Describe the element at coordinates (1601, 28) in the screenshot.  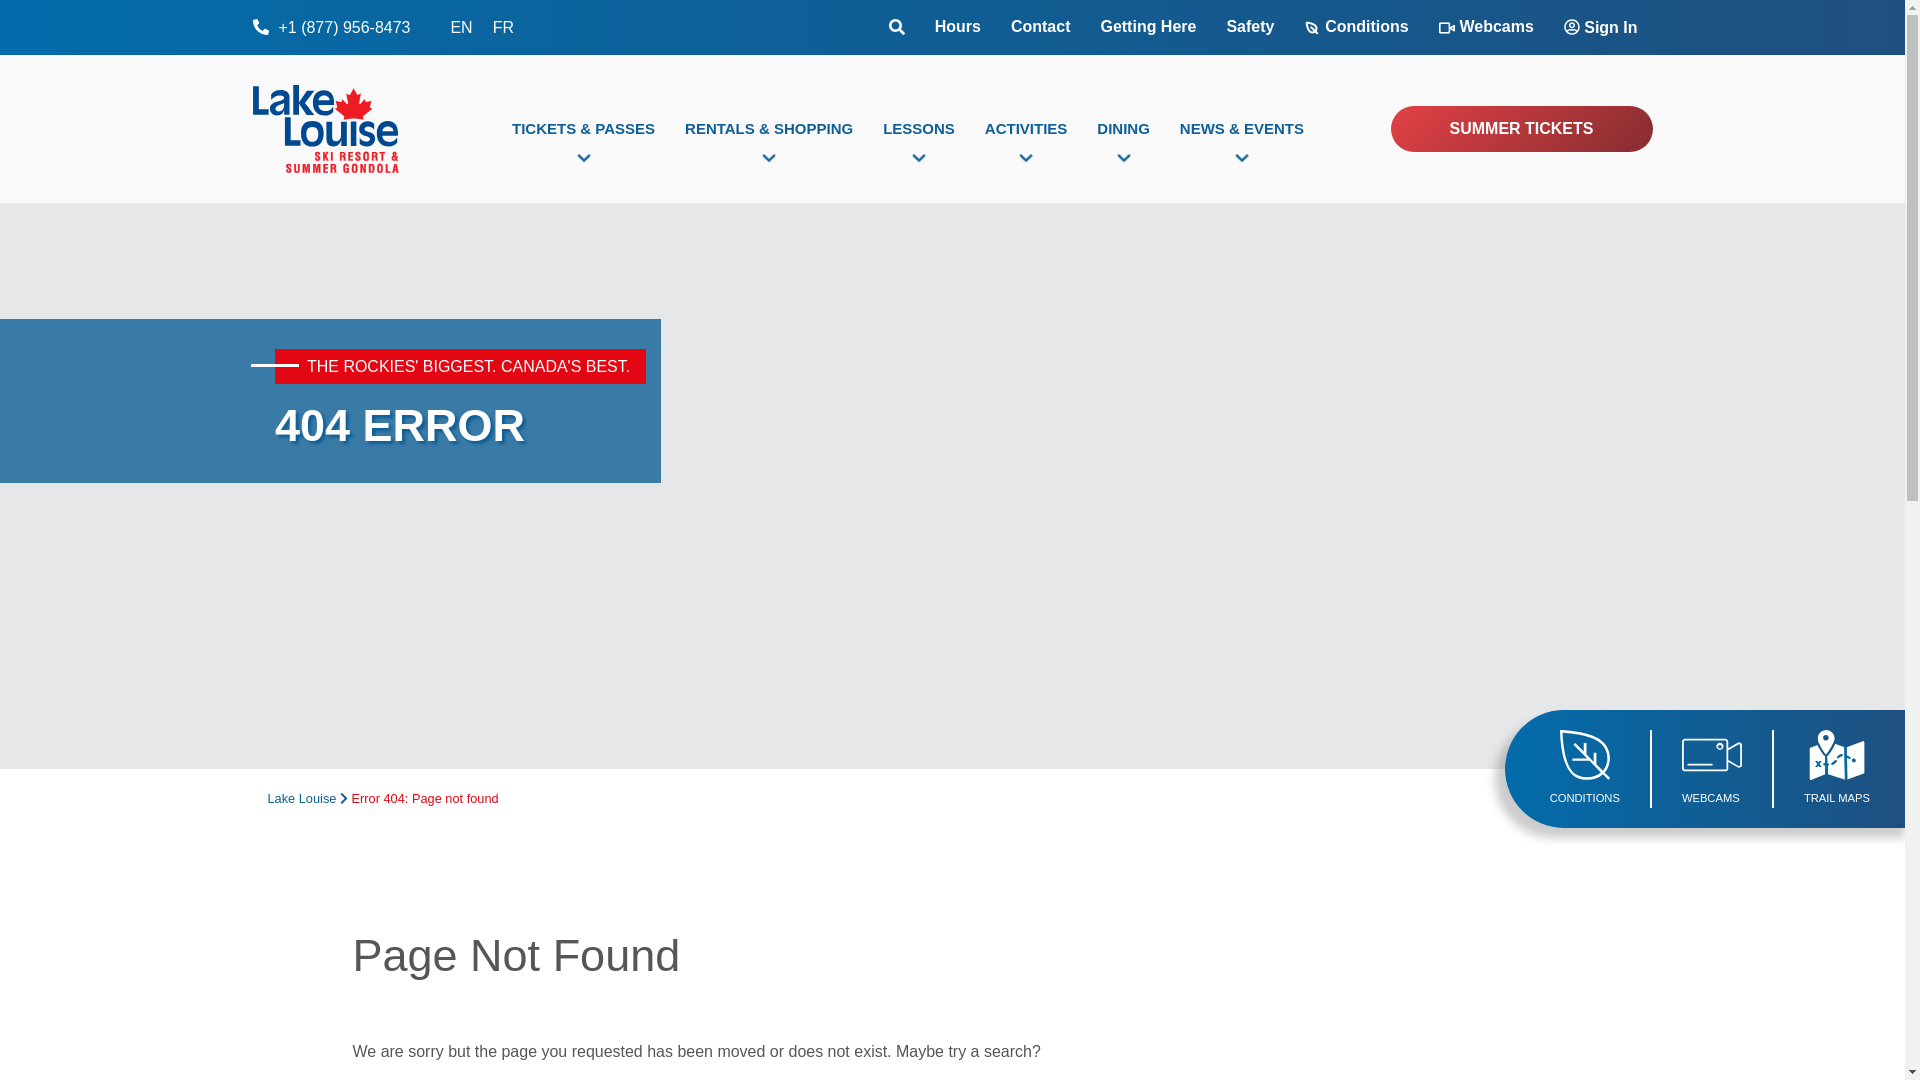
I see `Sign In` at that location.